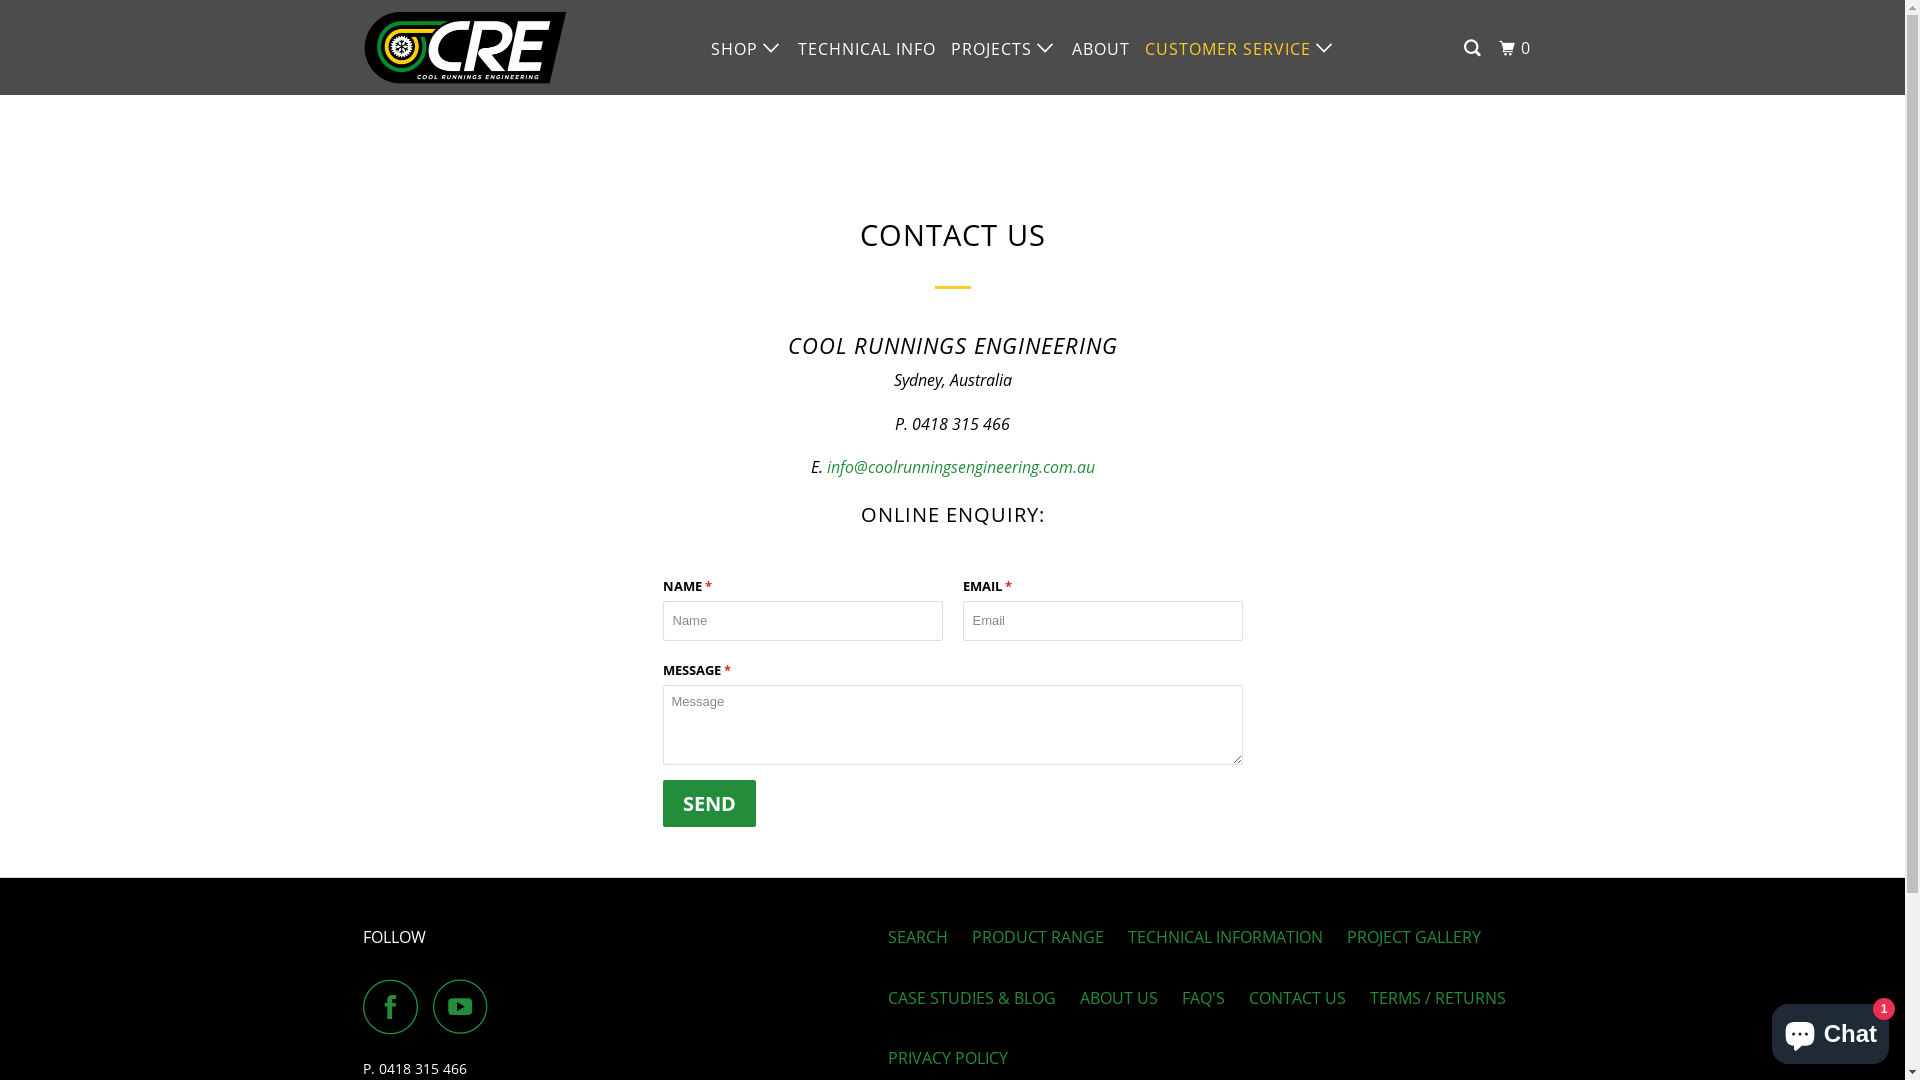 The width and height of the screenshot is (1920, 1080). What do you see at coordinates (948, 1058) in the screenshot?
I see `PRIVACY POLICY` at bounding box center [948, 1058].